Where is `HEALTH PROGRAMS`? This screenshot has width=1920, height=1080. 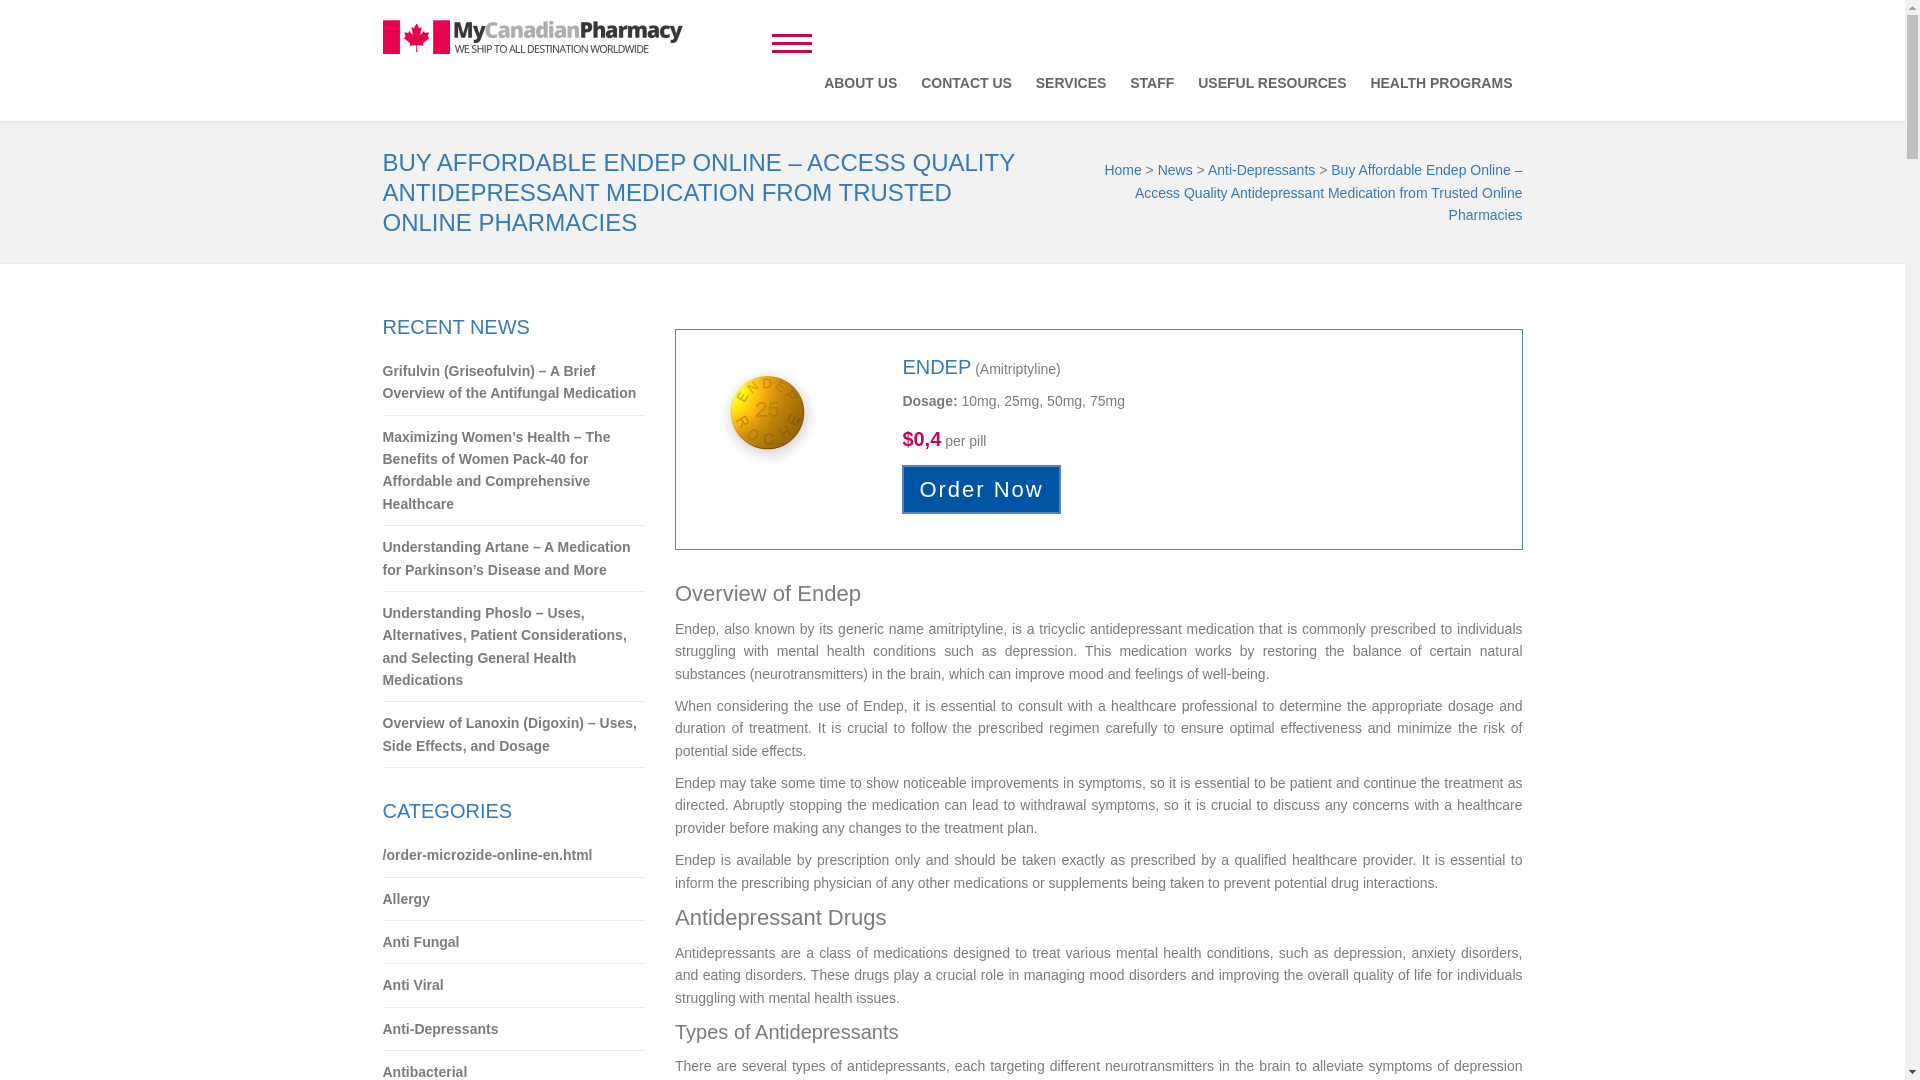 HEALTH PROGRAMS is located at coordinates (1440, 82).